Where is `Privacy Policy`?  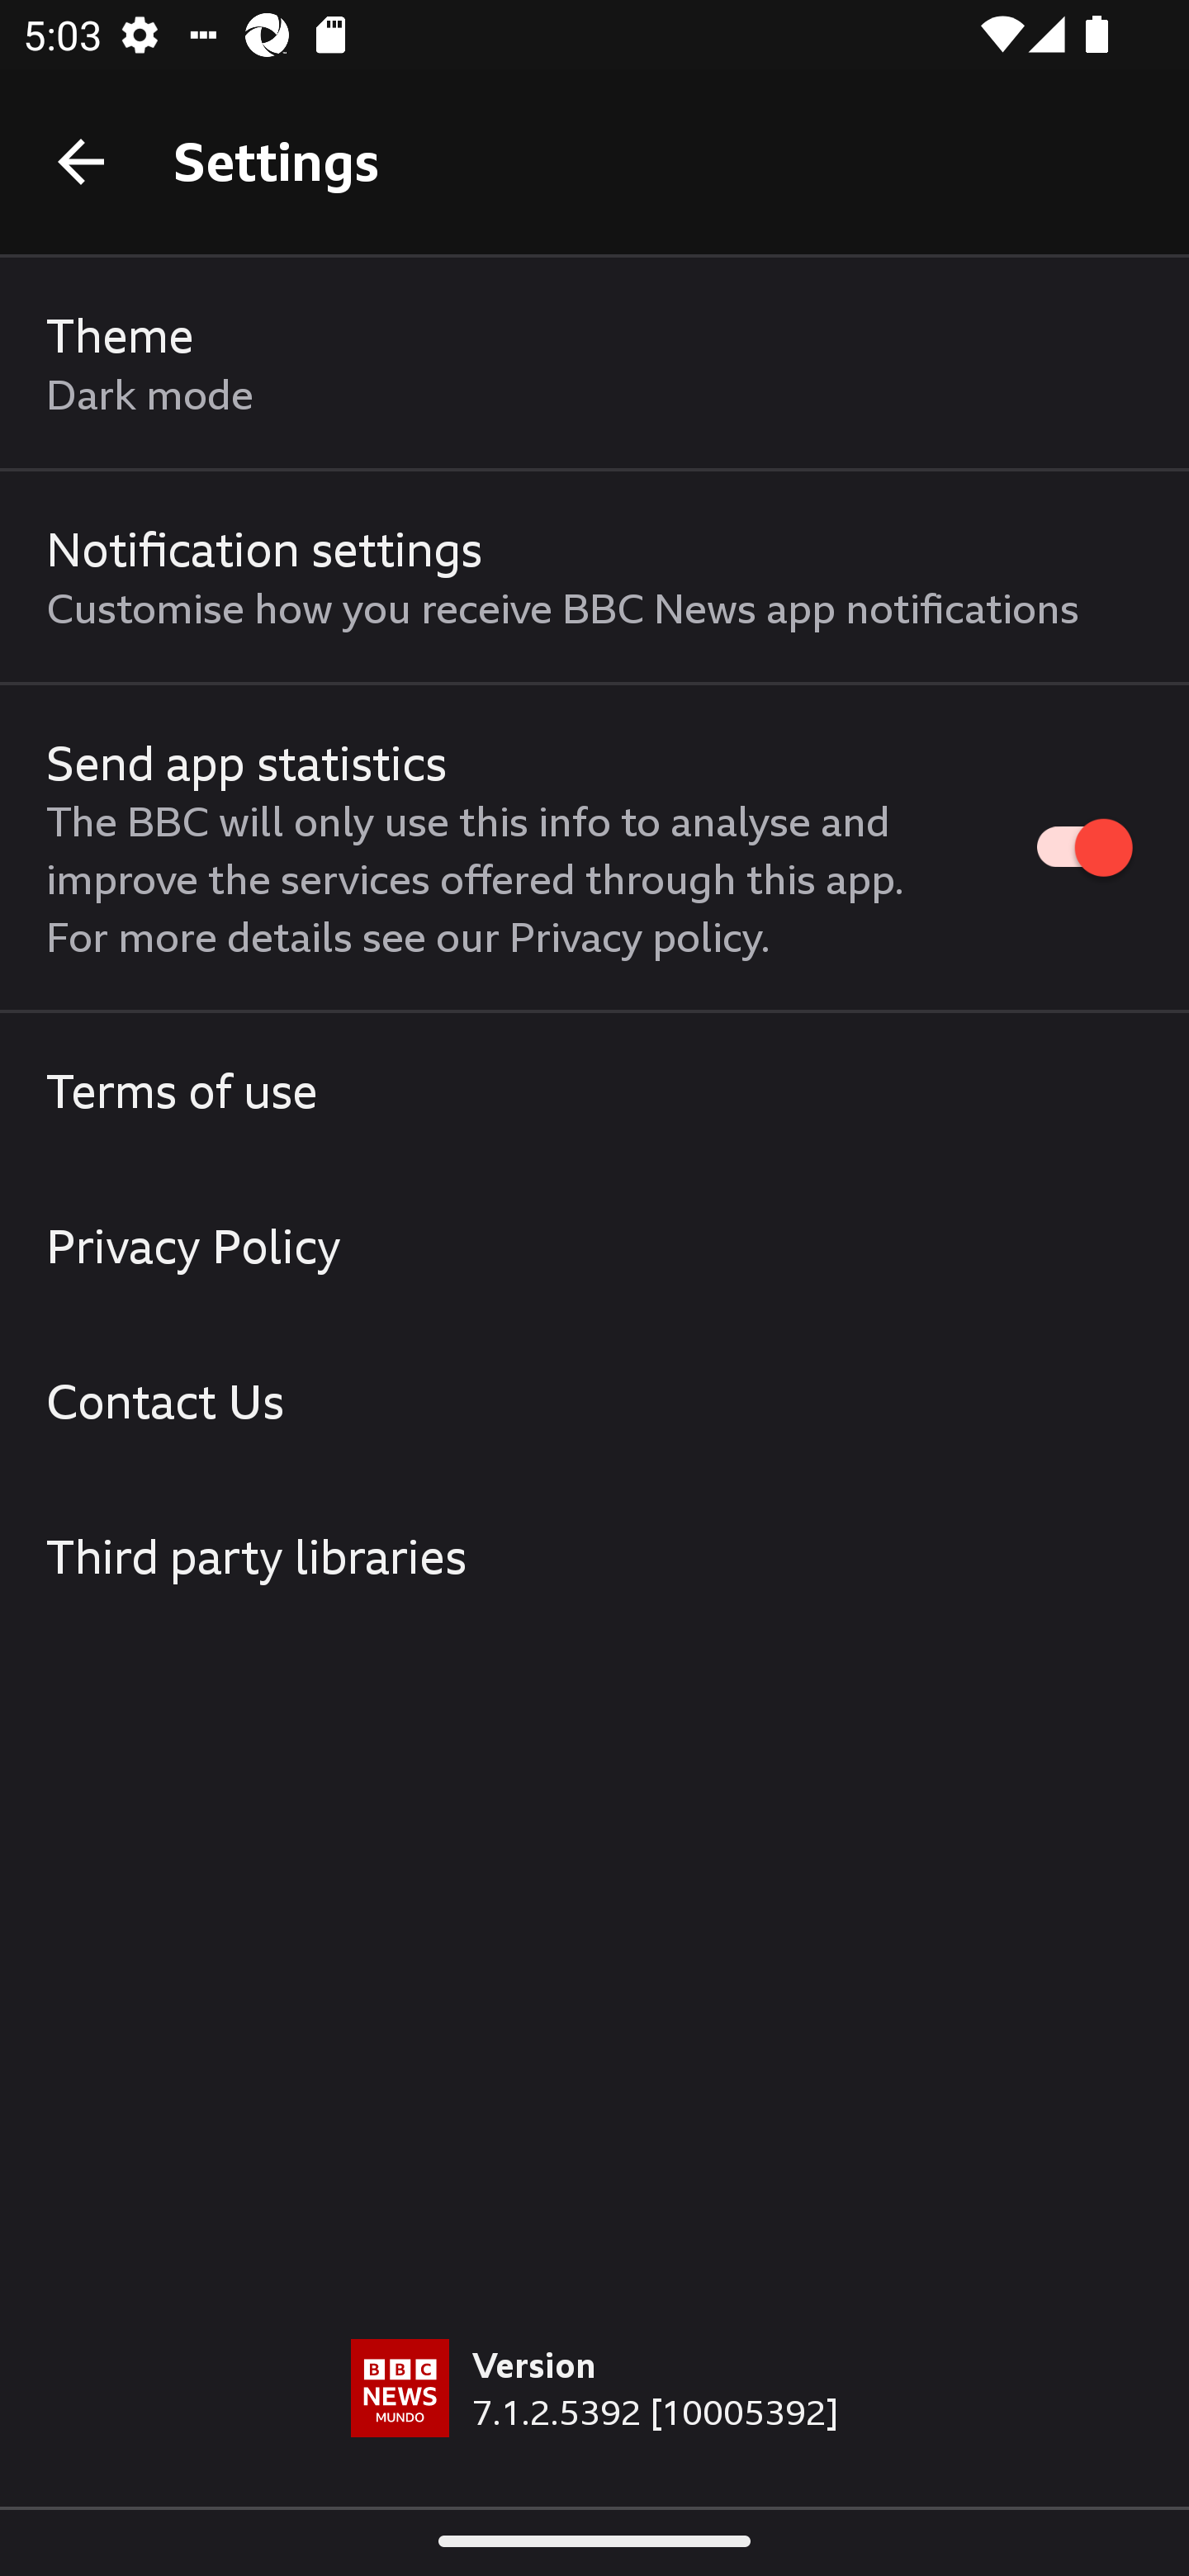
Privacy Policy is located at coordinates (594, 1247).